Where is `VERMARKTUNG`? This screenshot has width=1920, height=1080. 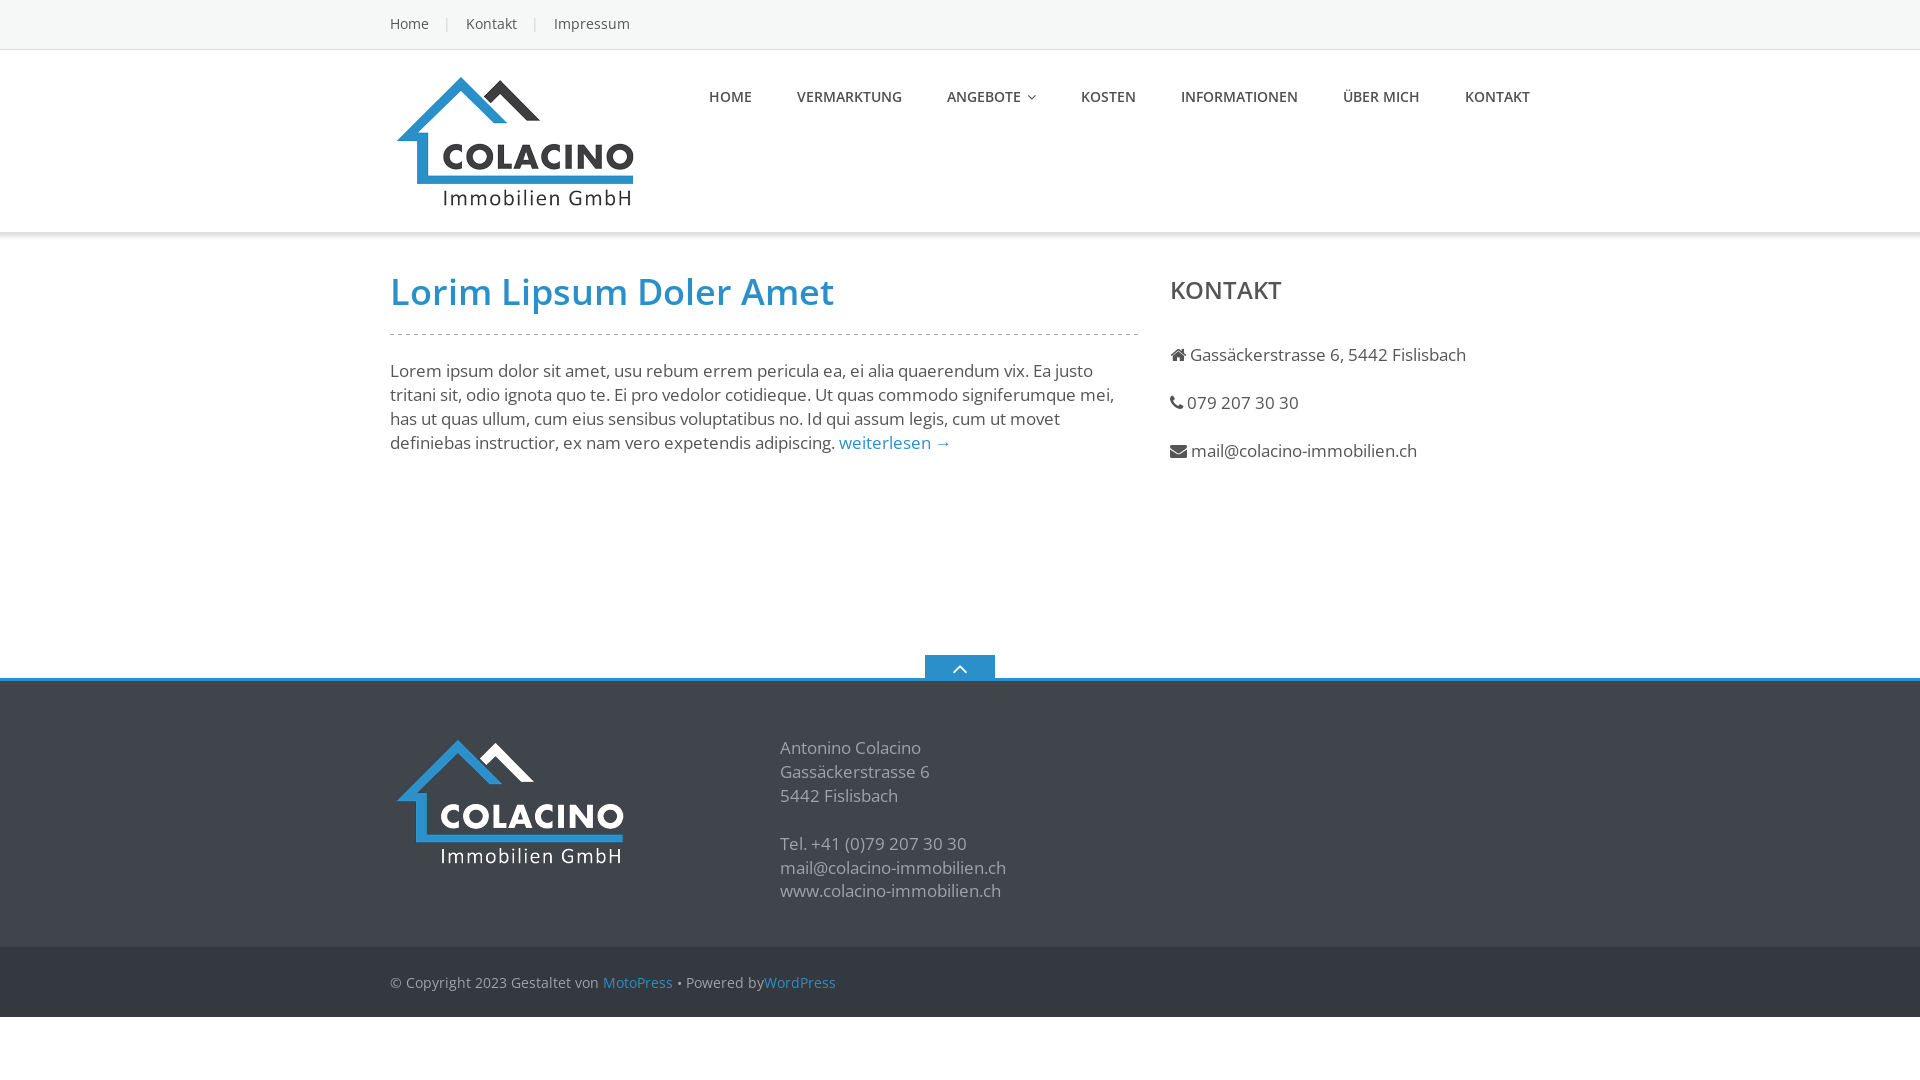
VERMARKTUNG is located at coordinates (850, 97).